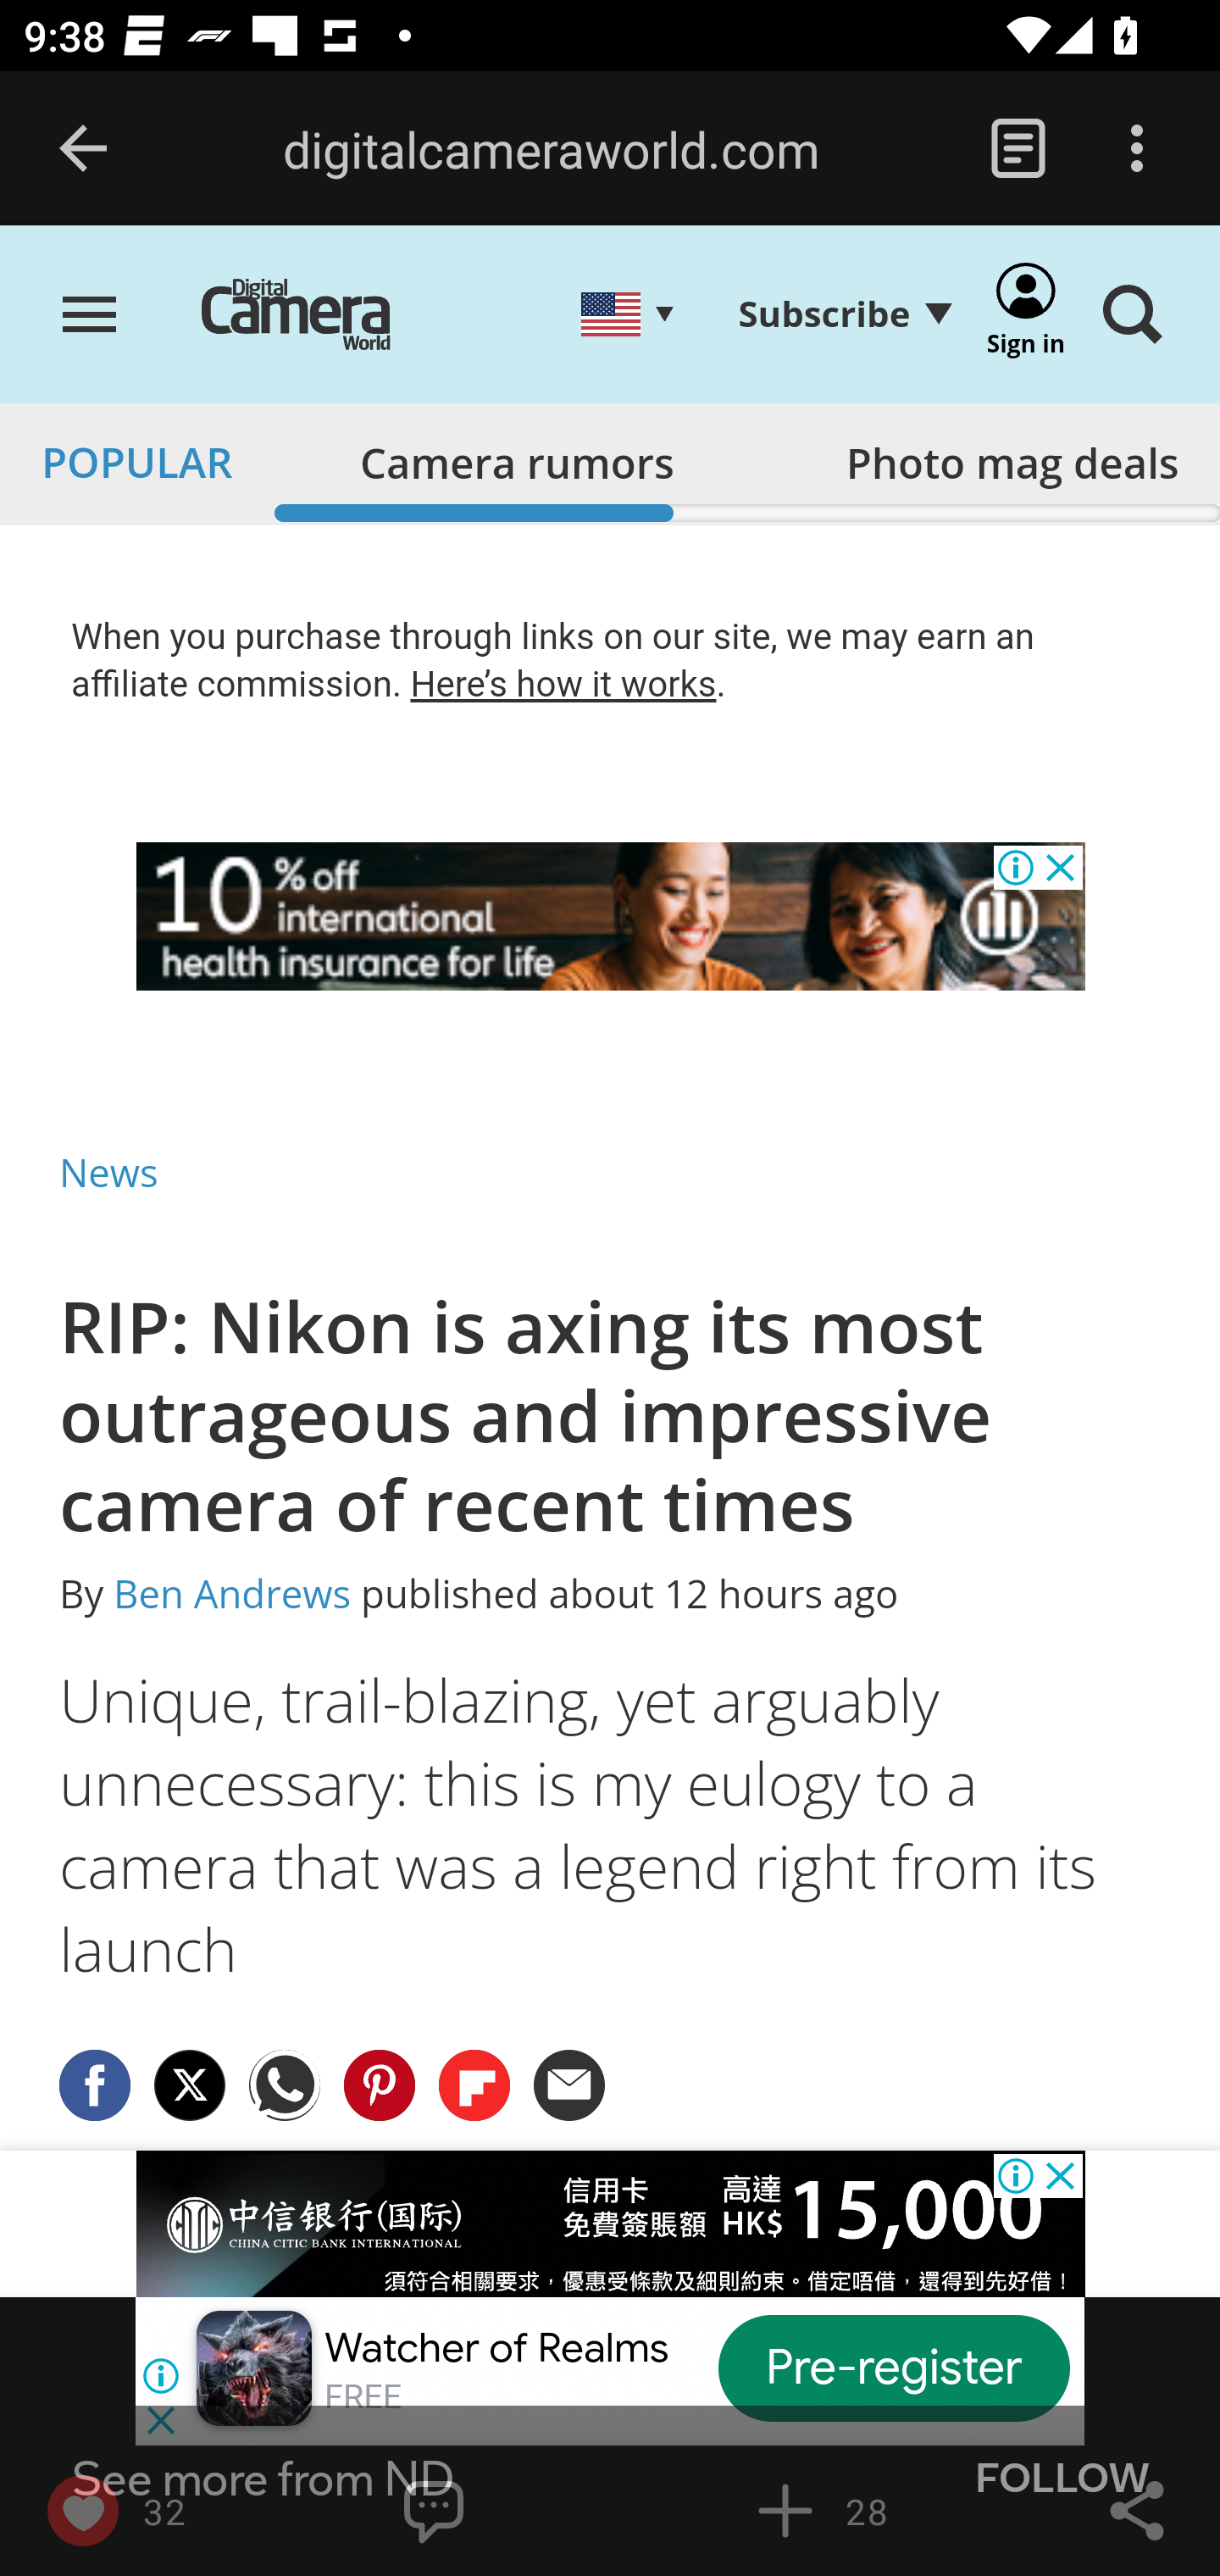 The image size is (1220, 2576). I want to click on Digital Camera World, so click(320, 317).